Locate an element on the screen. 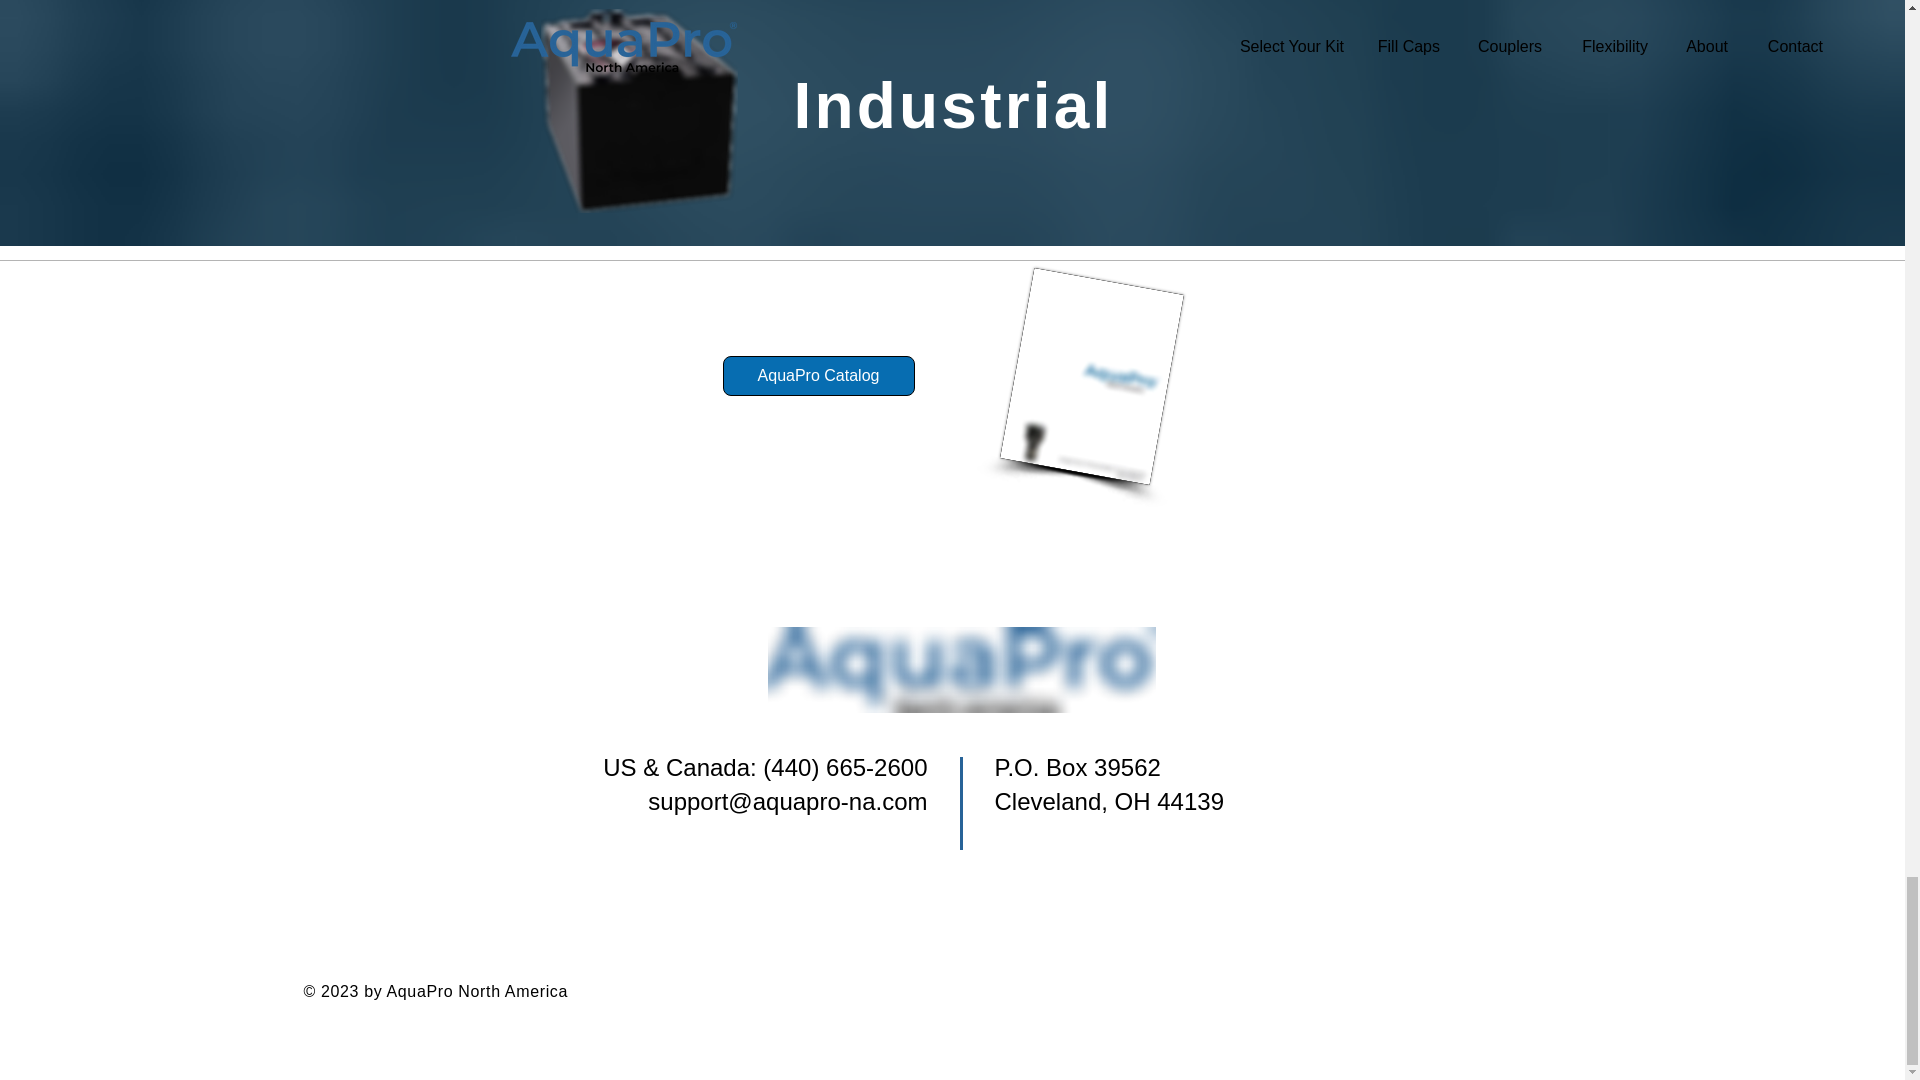 This screenshot has width=1920, height=1080. Aquapro NA Logo.png is located at coordinates (962, 670).